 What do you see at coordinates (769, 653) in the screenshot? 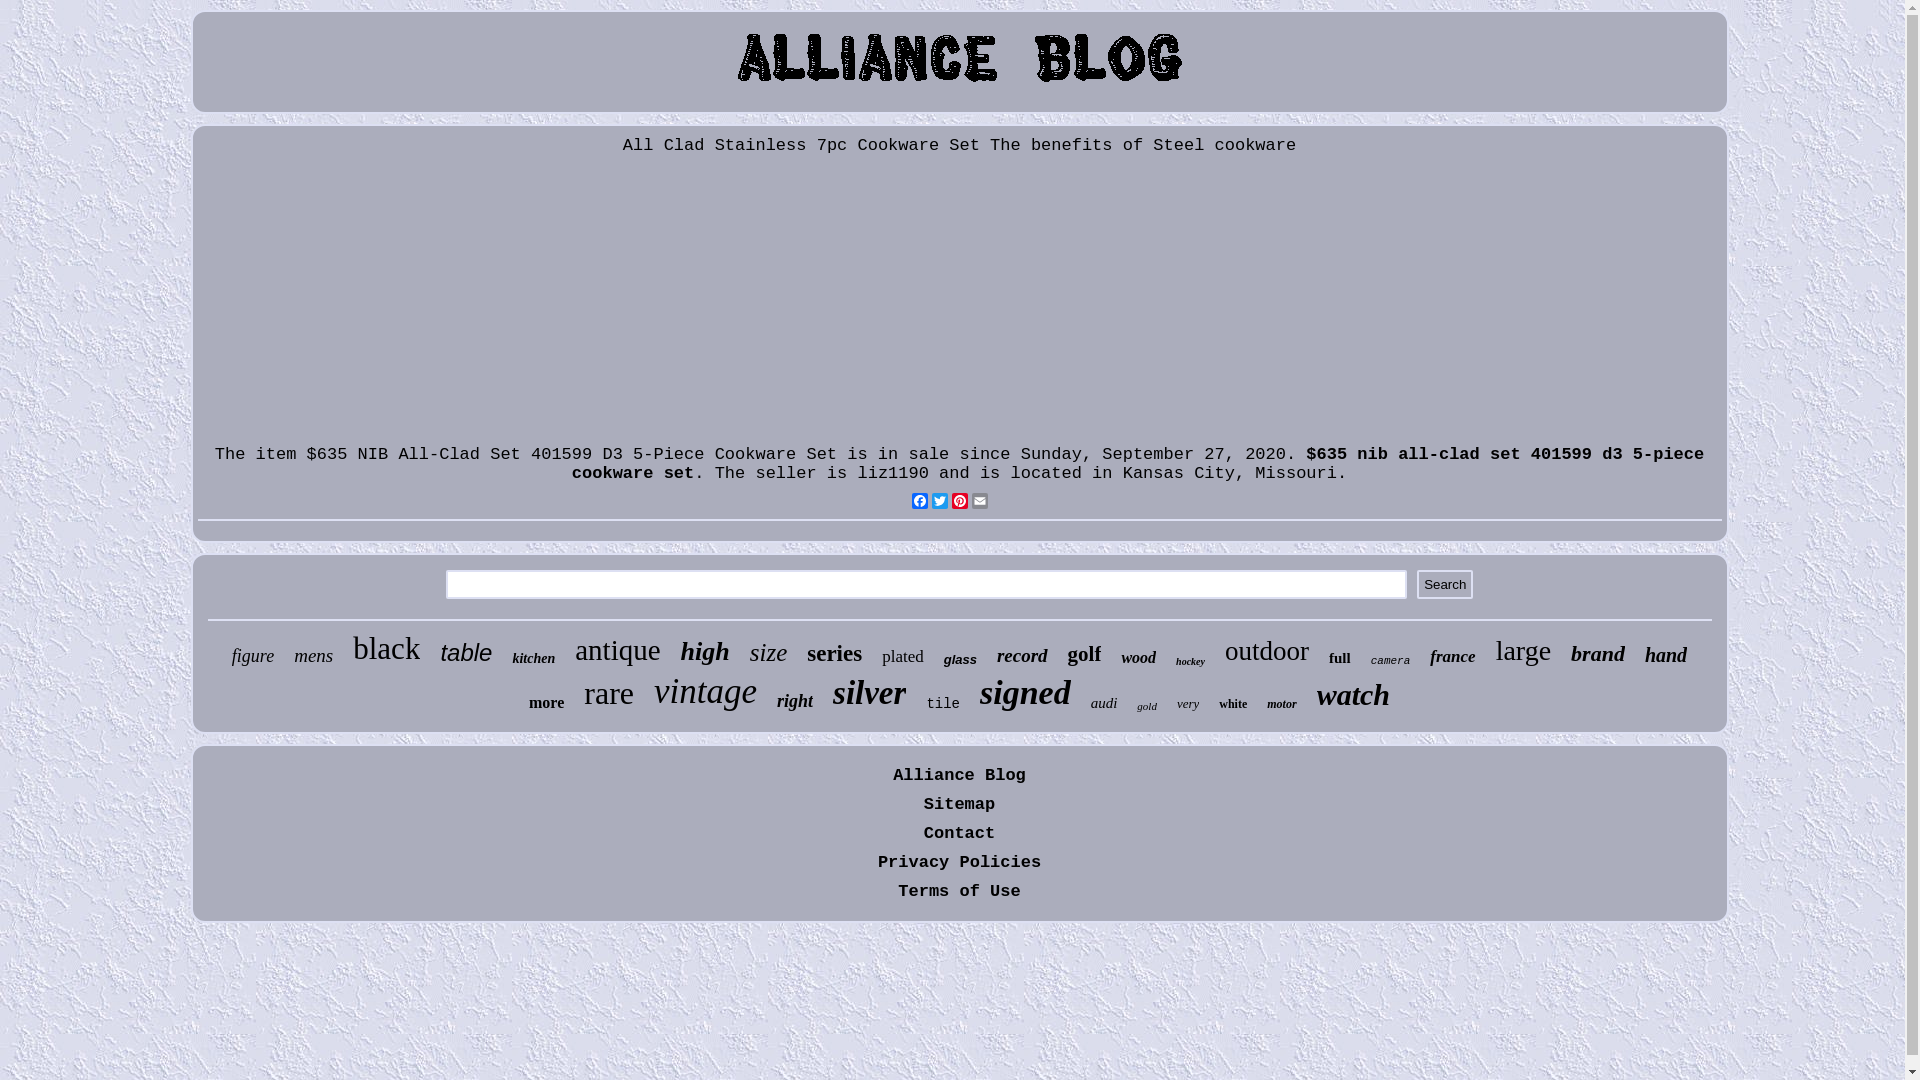
I see `size` at bounding box center [769, 653].